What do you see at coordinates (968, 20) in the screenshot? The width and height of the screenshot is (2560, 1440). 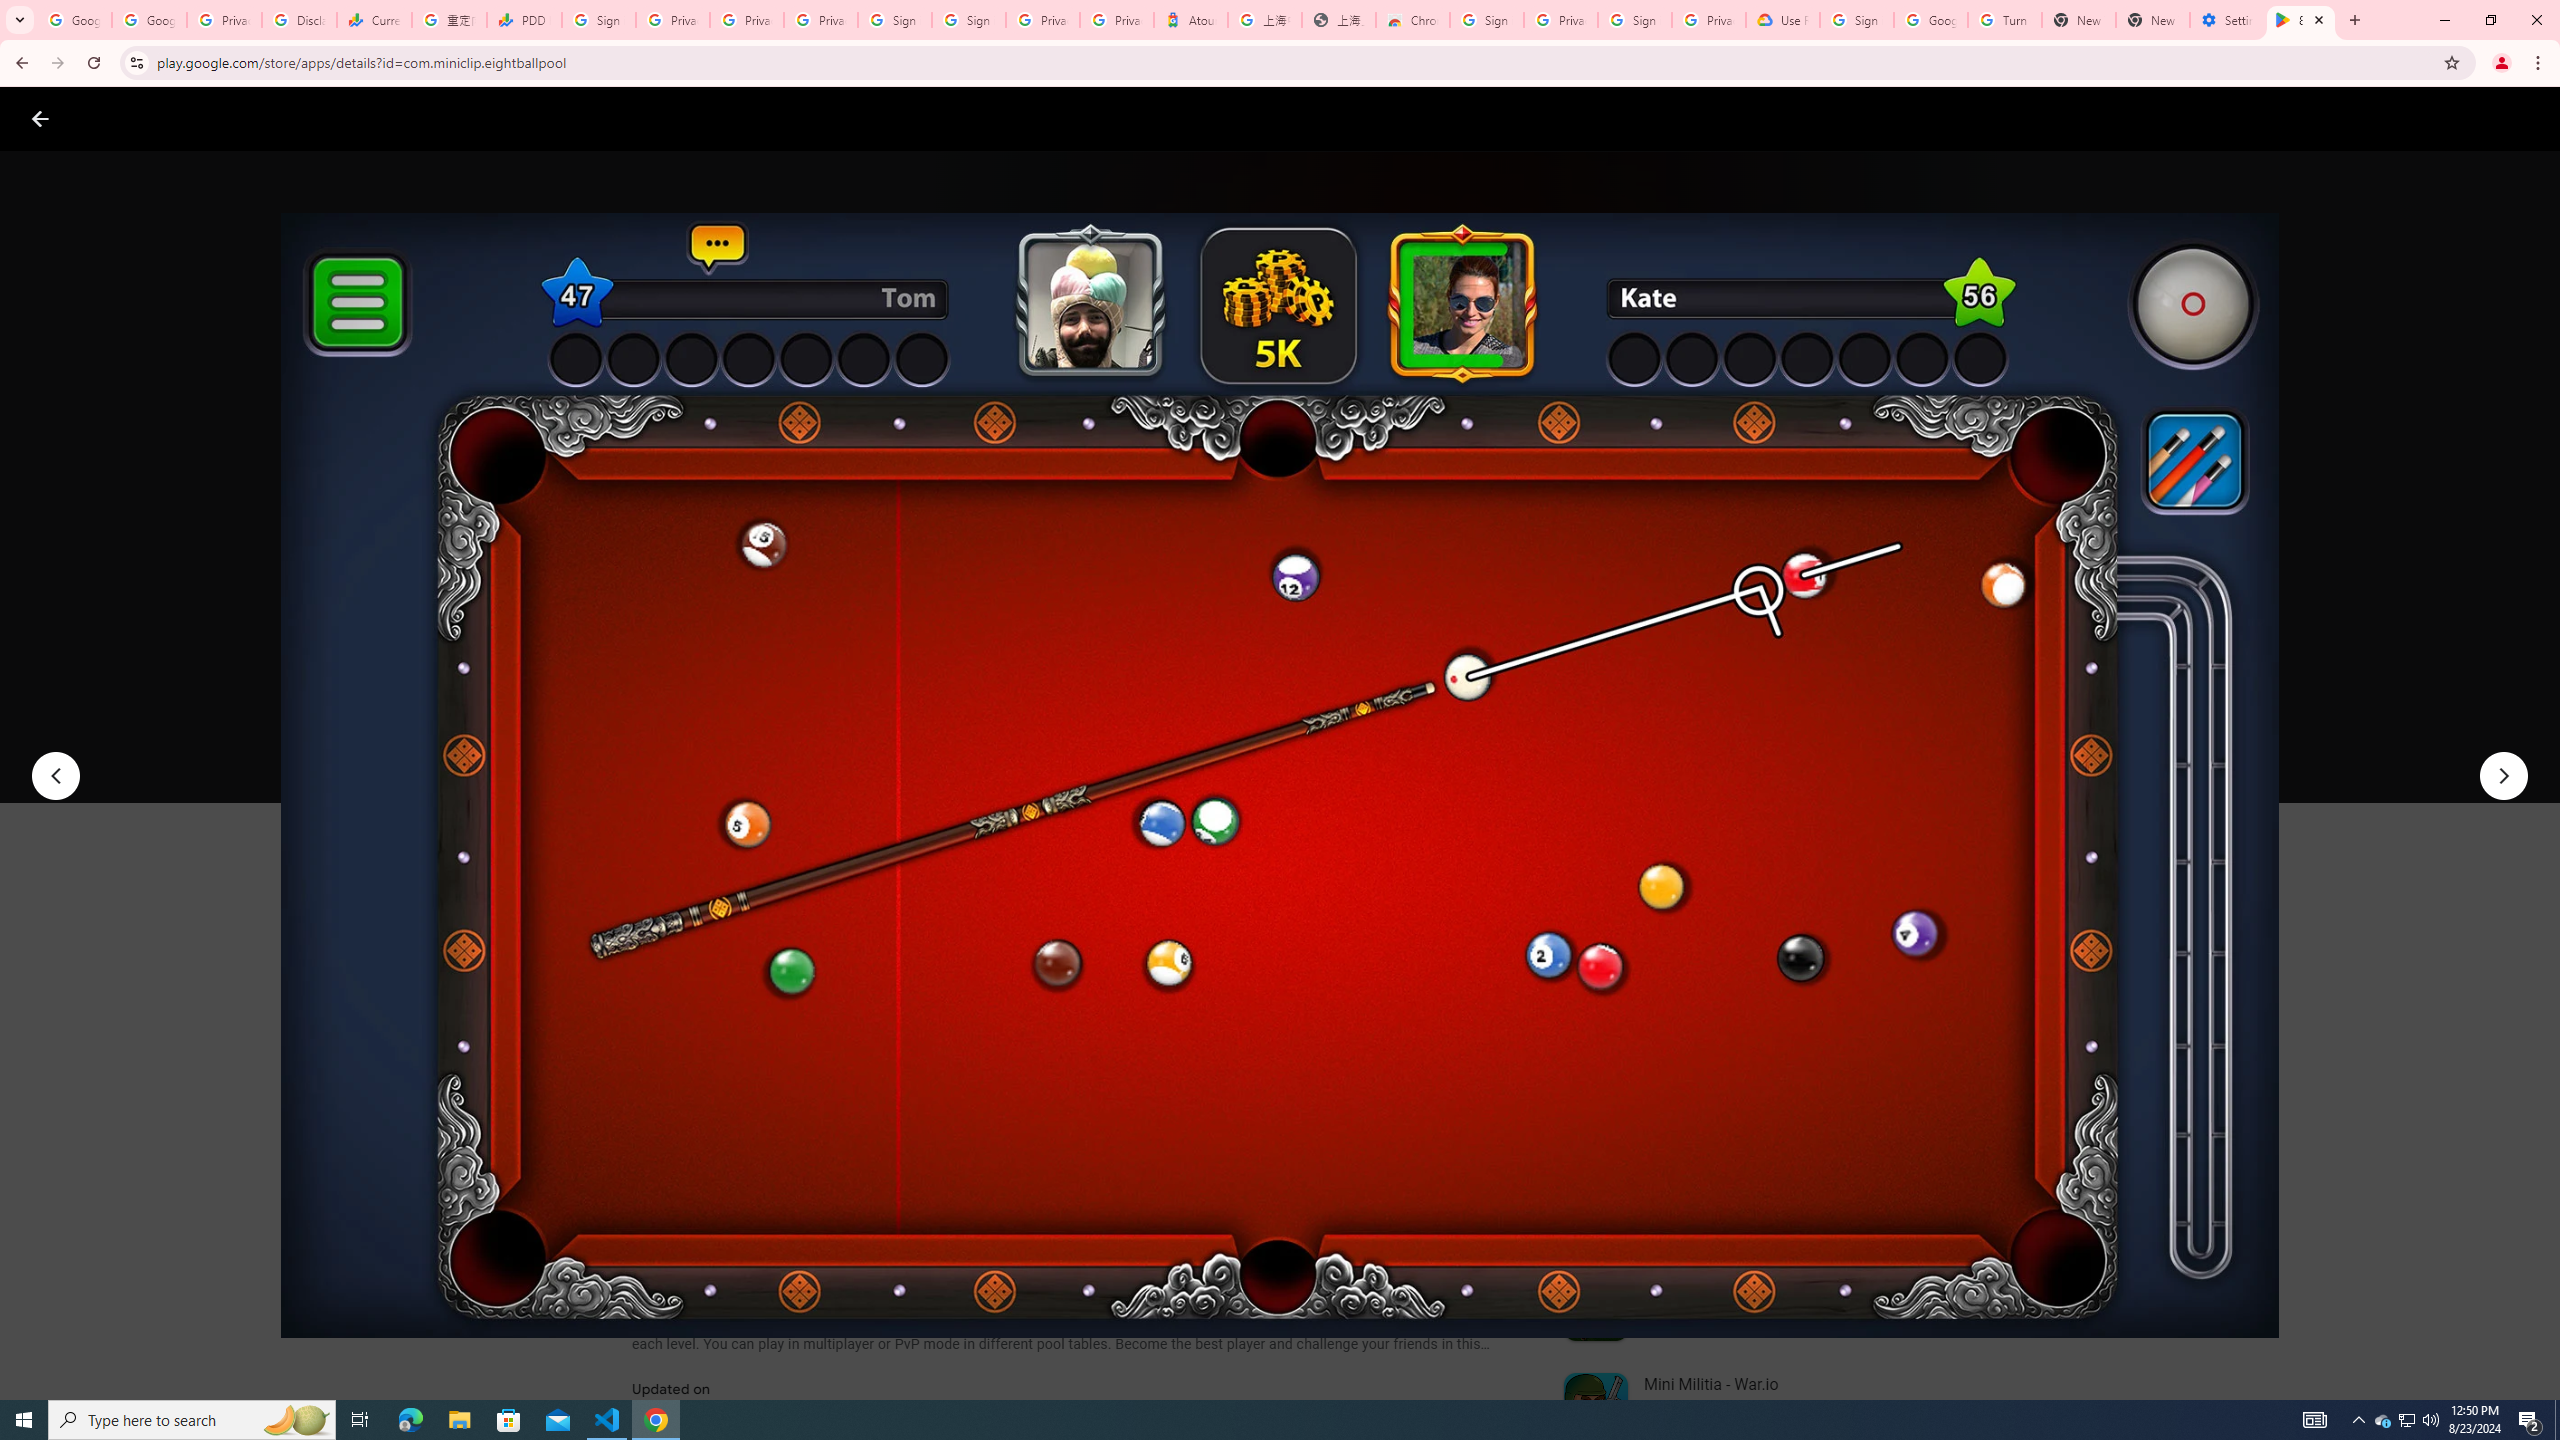 I see `Sign in - Google Accounts` at bounding box center [968, 20].